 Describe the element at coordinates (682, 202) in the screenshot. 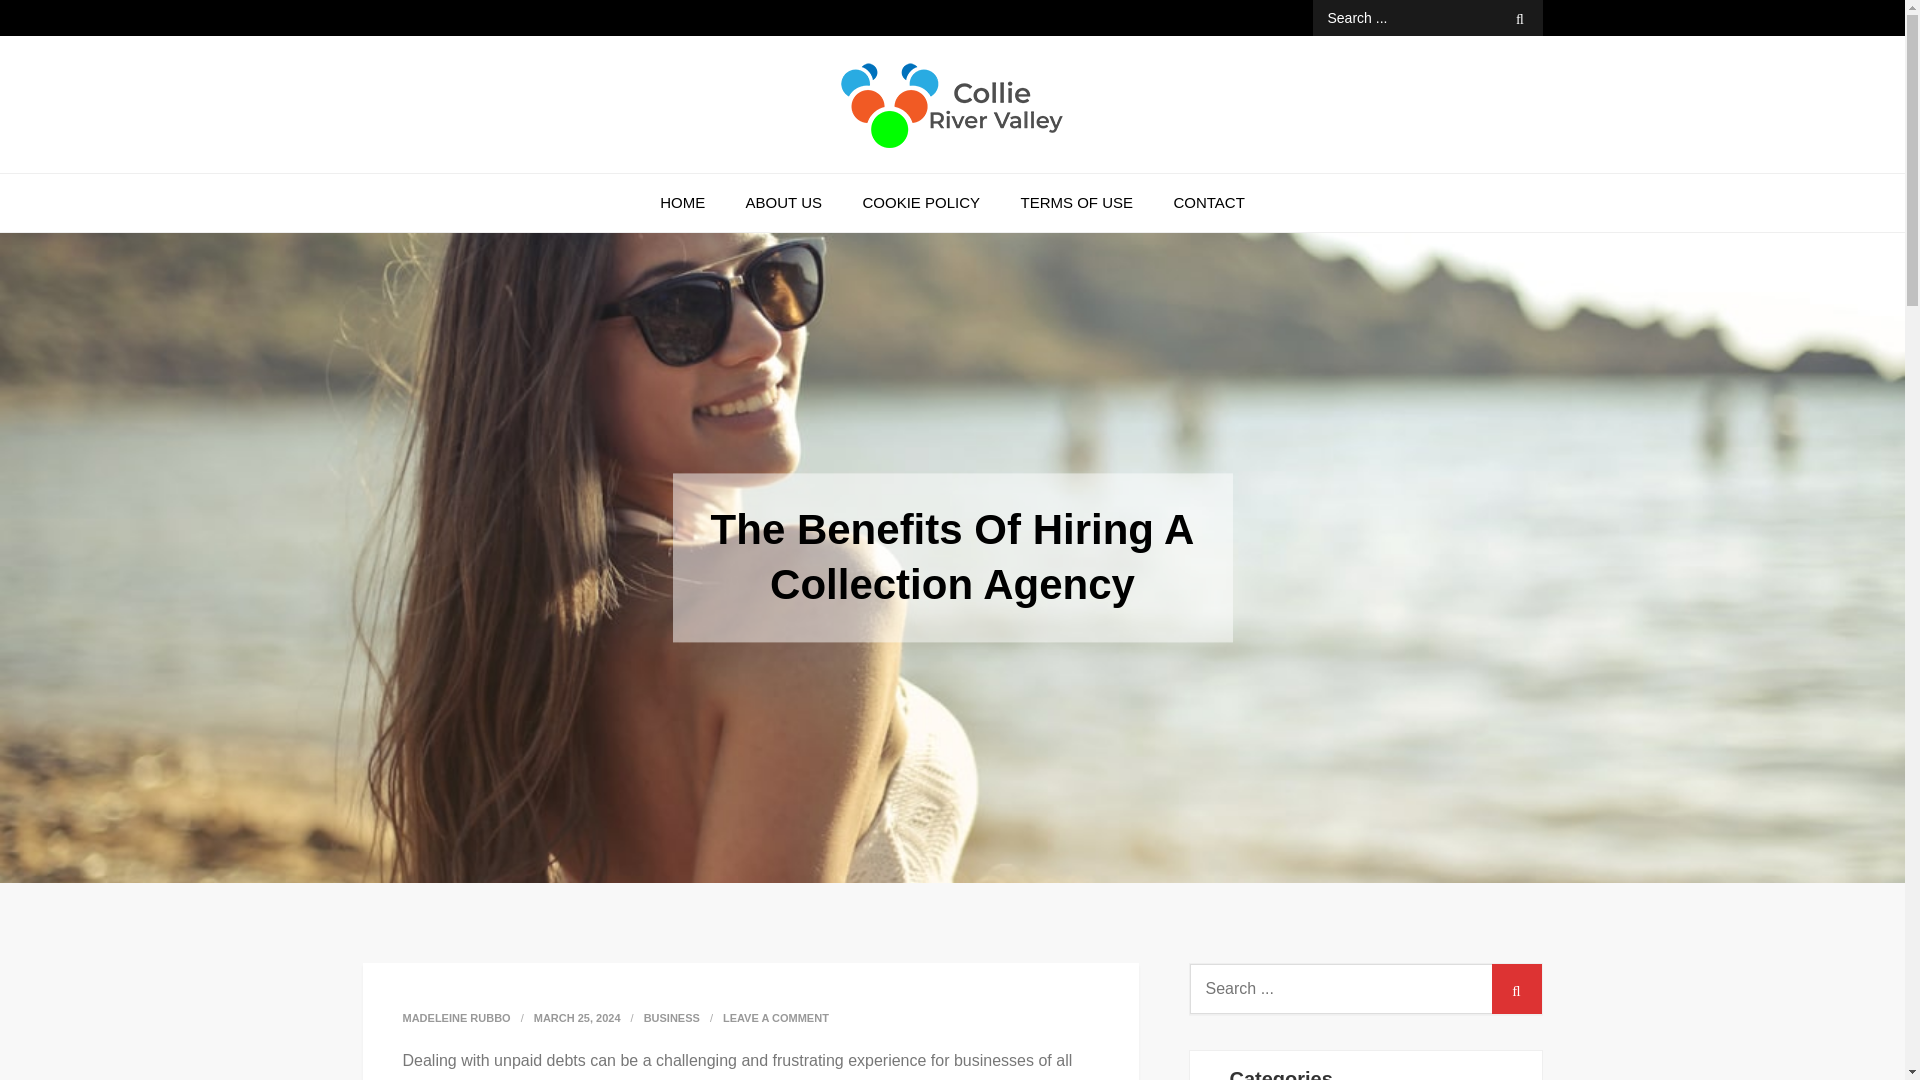

I see `HOME` at that location.